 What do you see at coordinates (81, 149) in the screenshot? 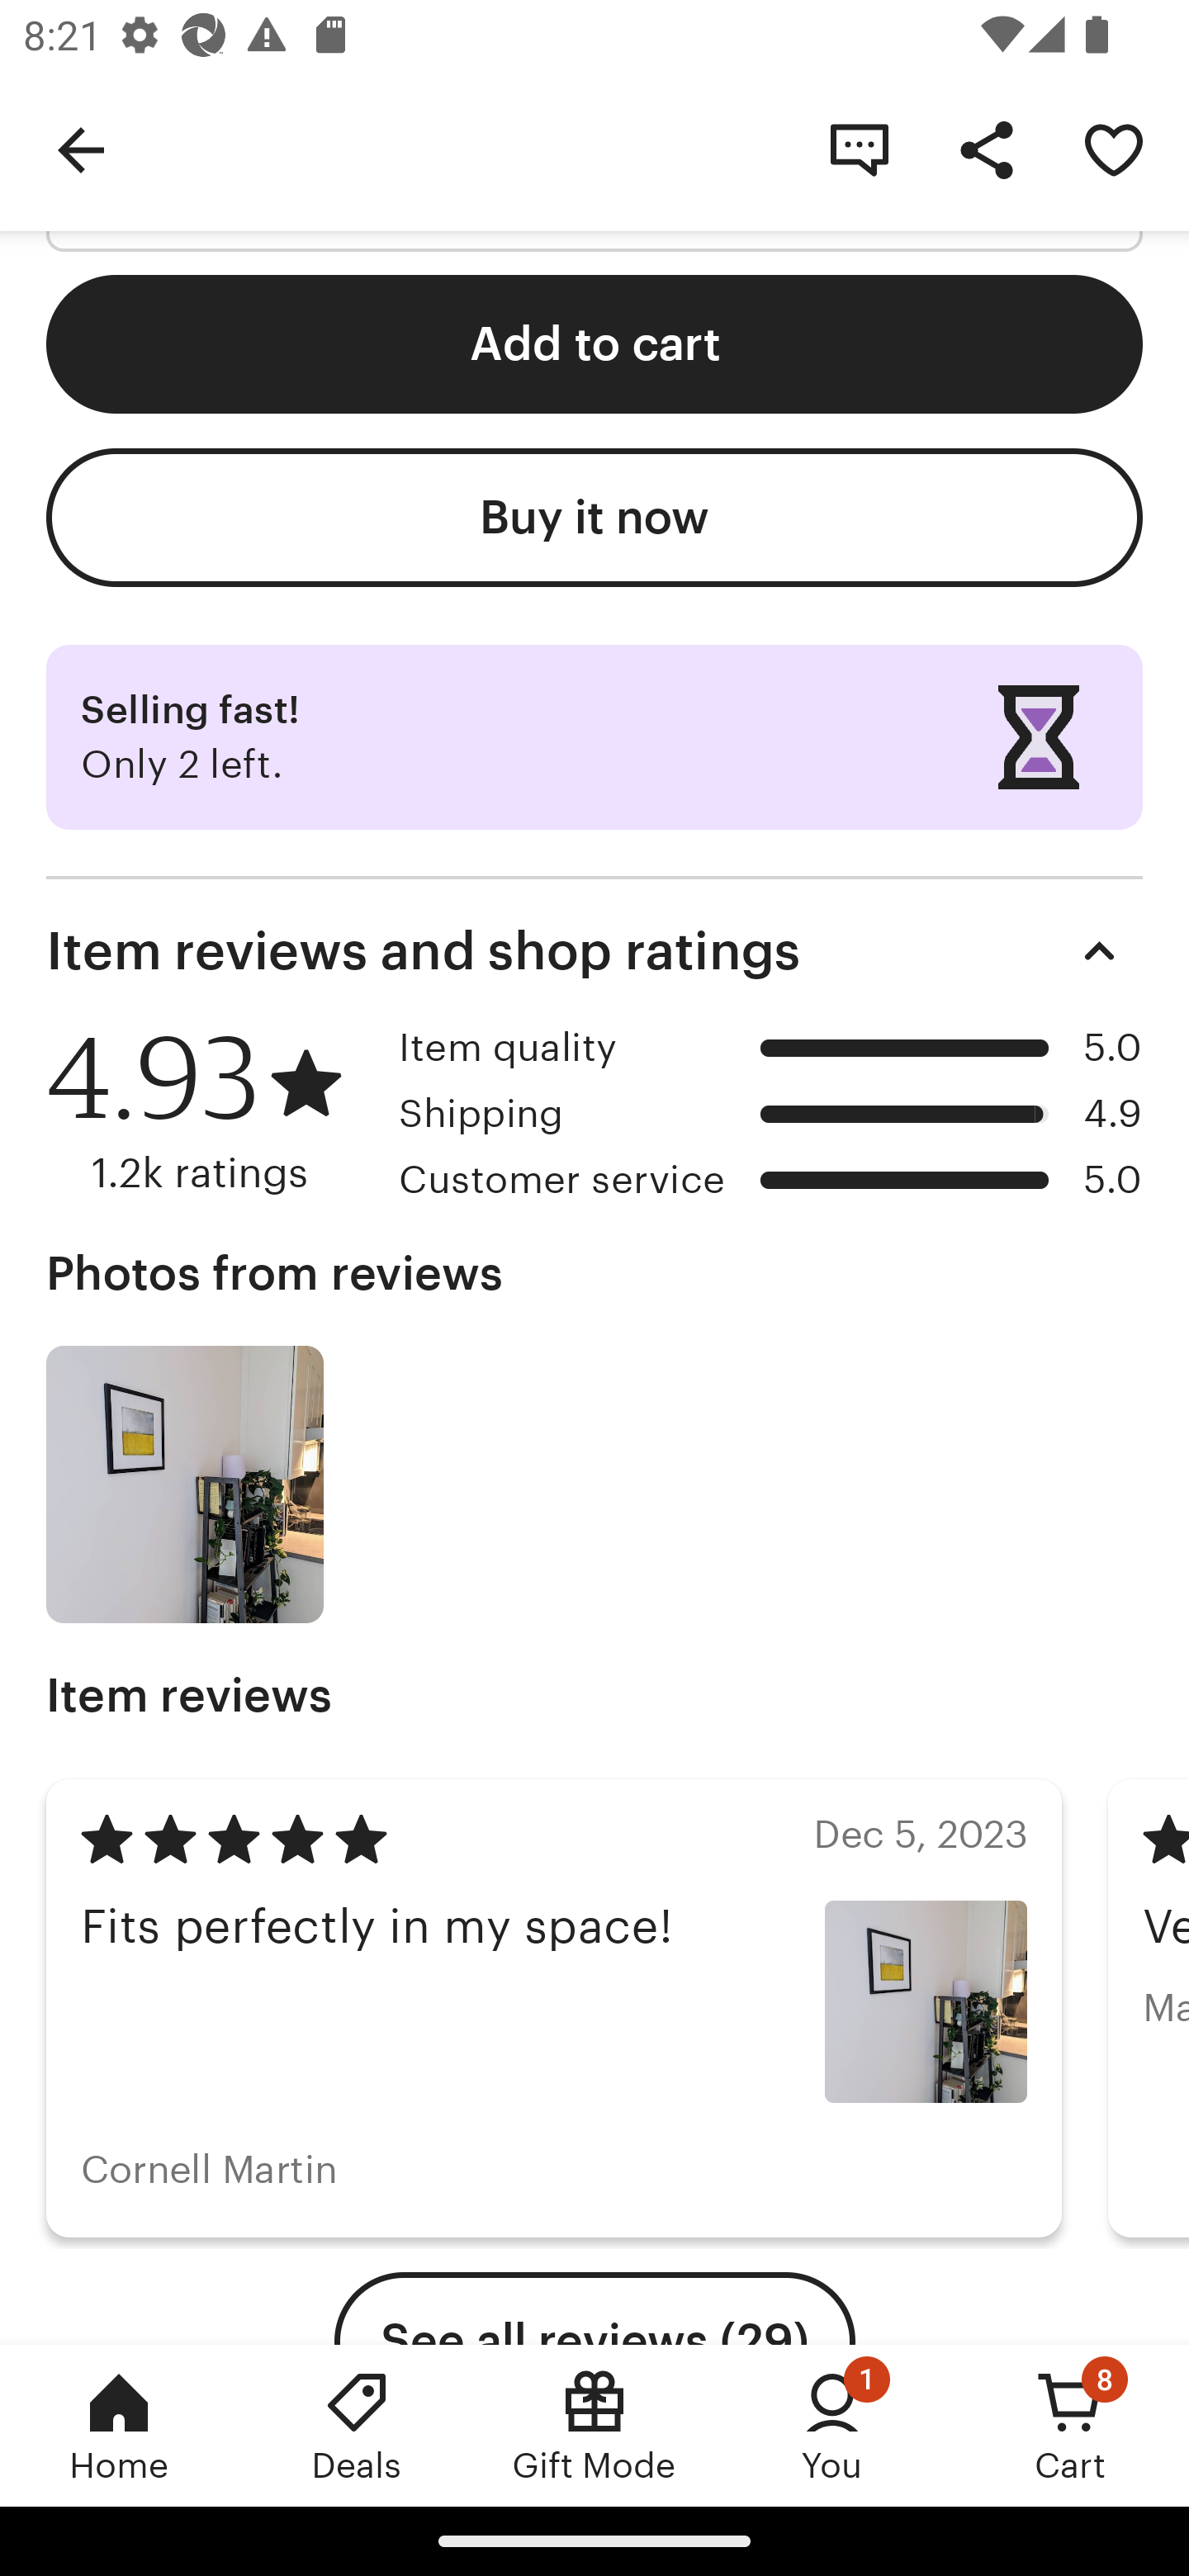
I see `Navigate up` at bounding box center [81, 149].